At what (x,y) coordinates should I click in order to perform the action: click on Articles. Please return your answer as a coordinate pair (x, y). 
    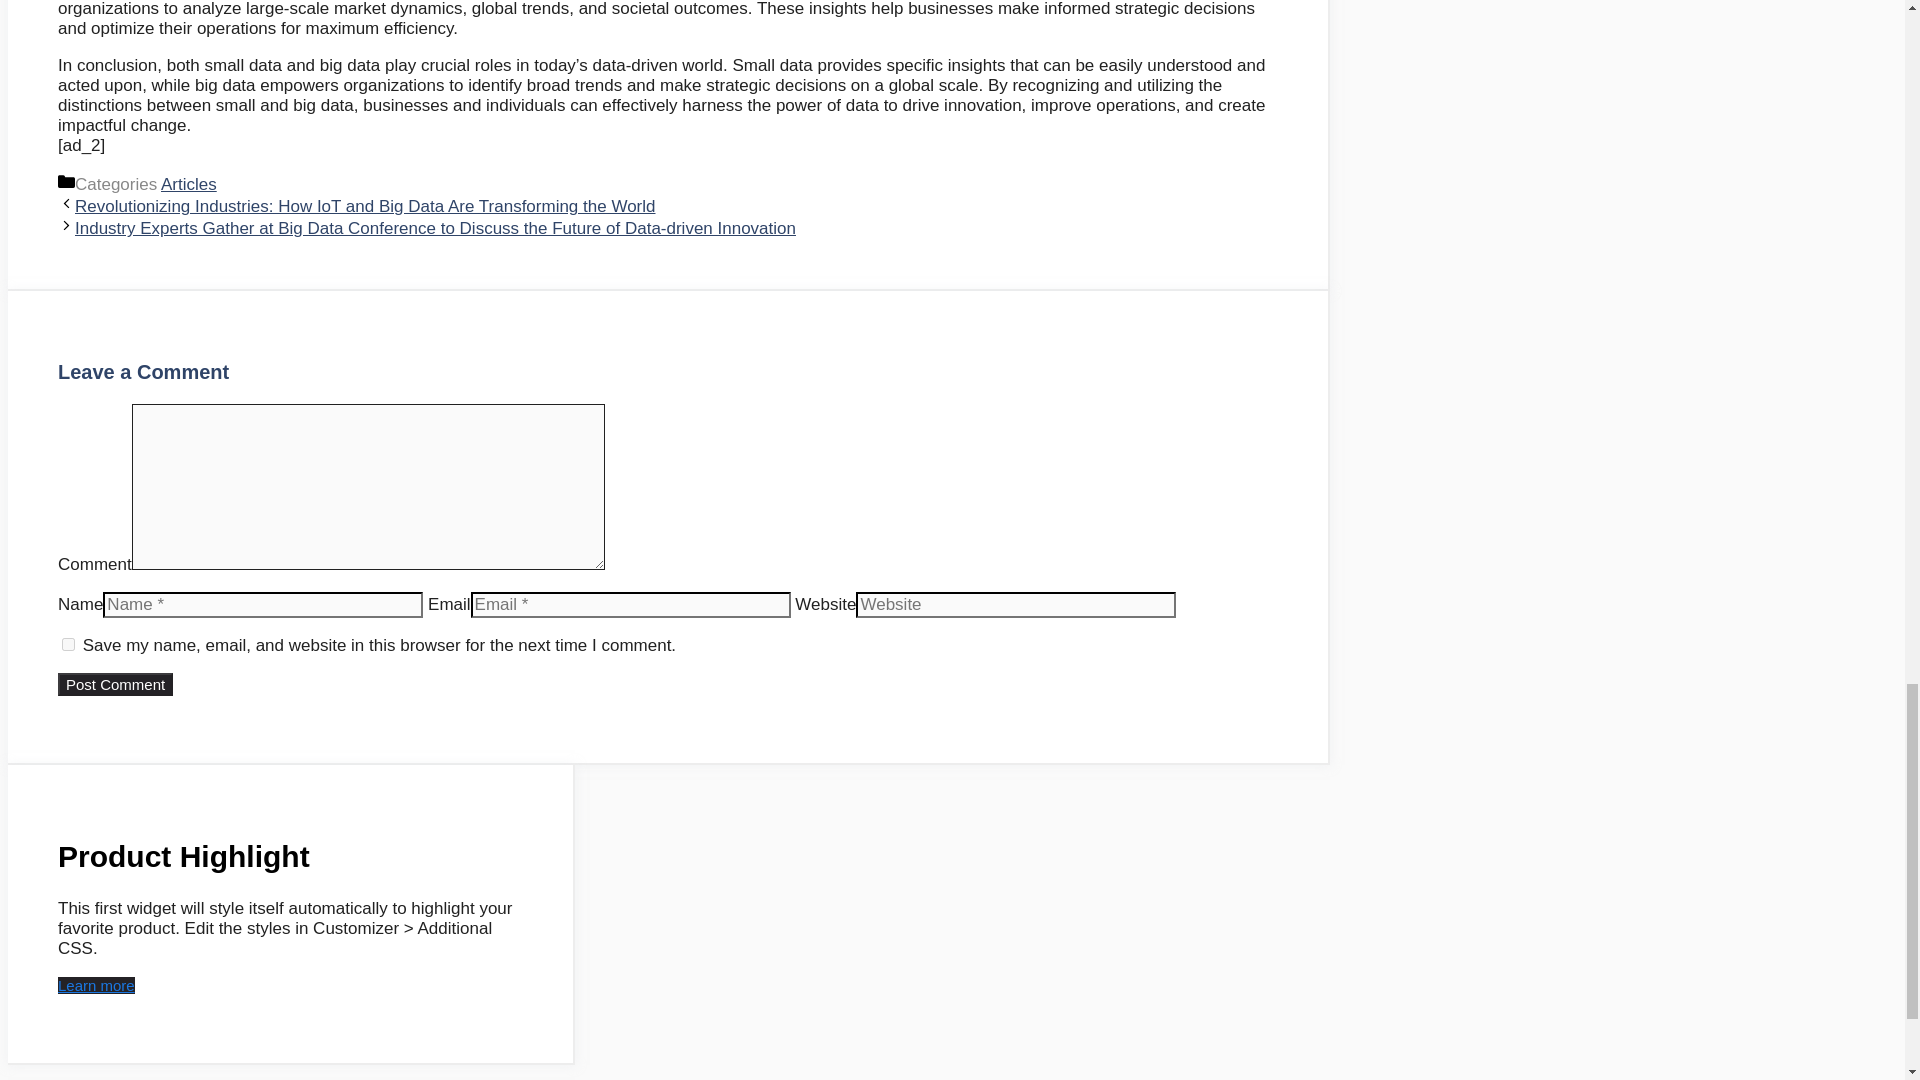
    Looking at the image, I should click on (188, 184).